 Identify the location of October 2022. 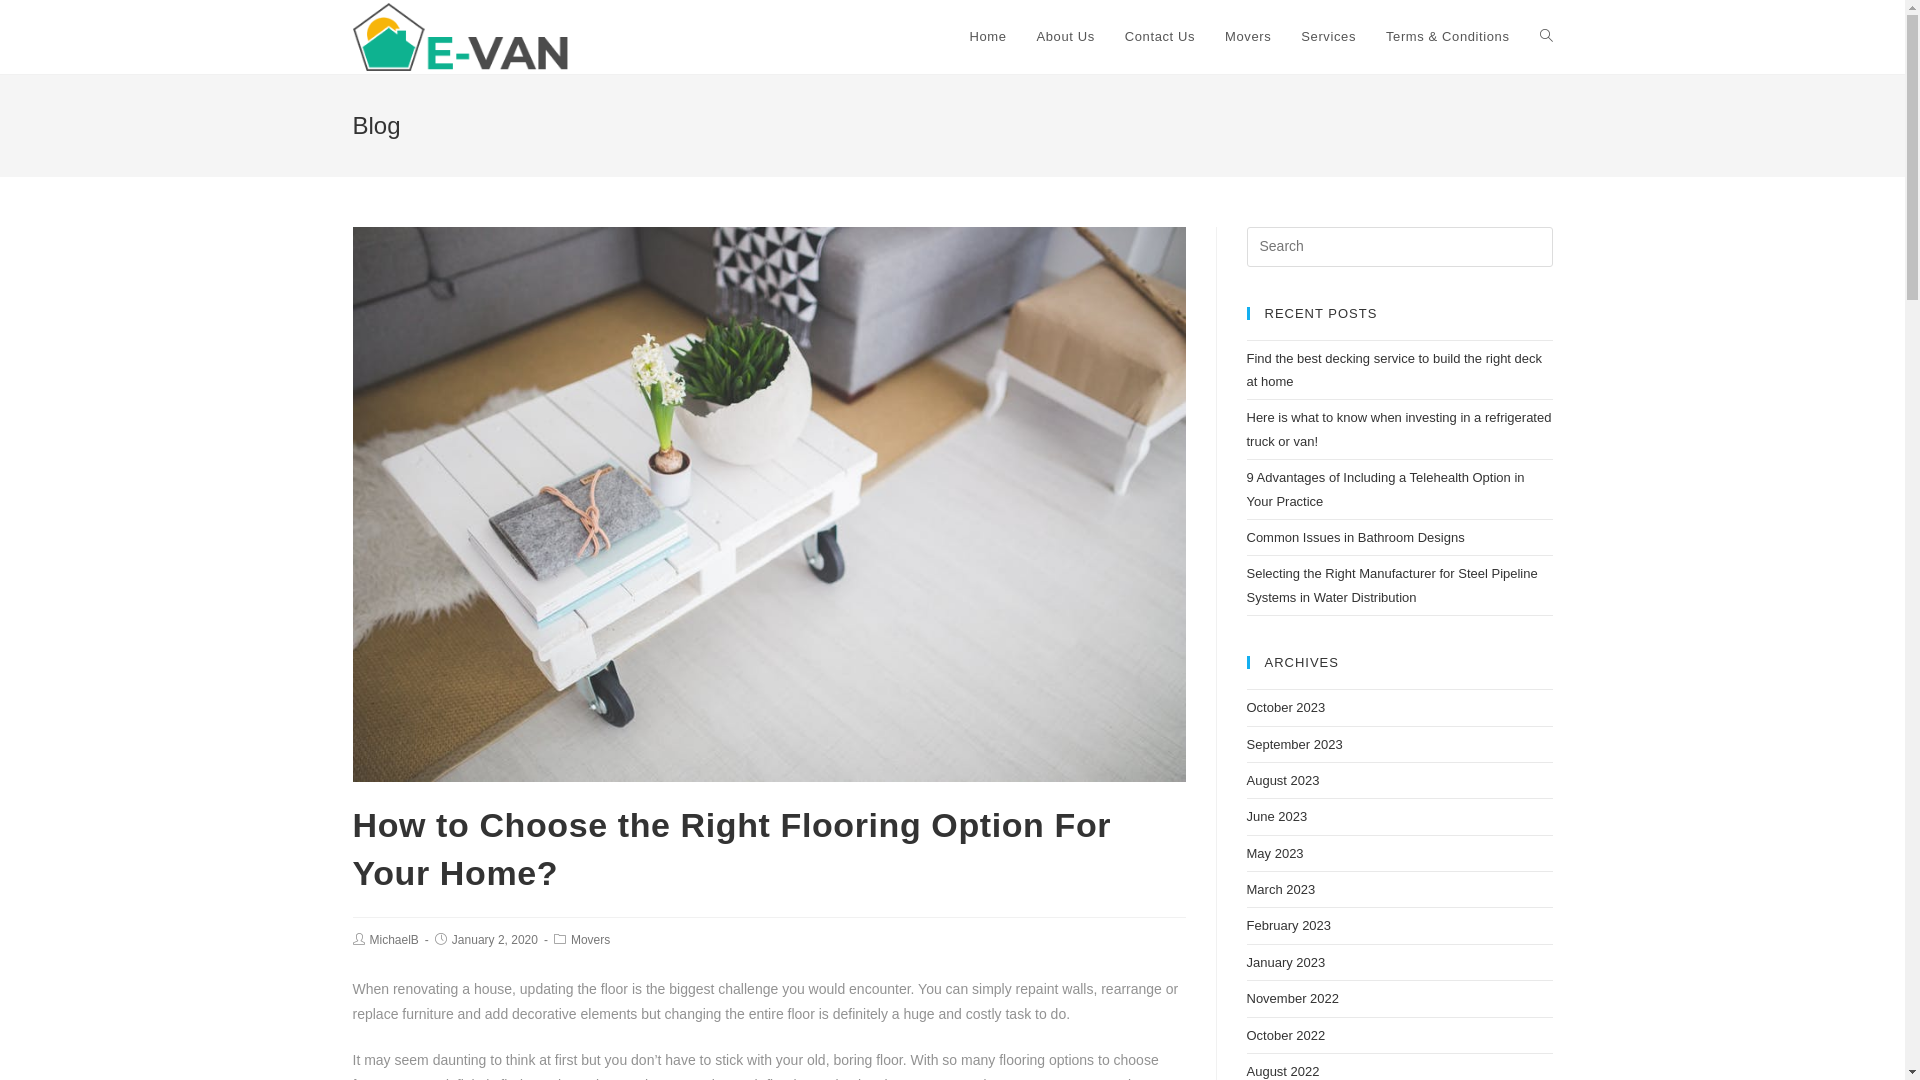
(1286, 1036).